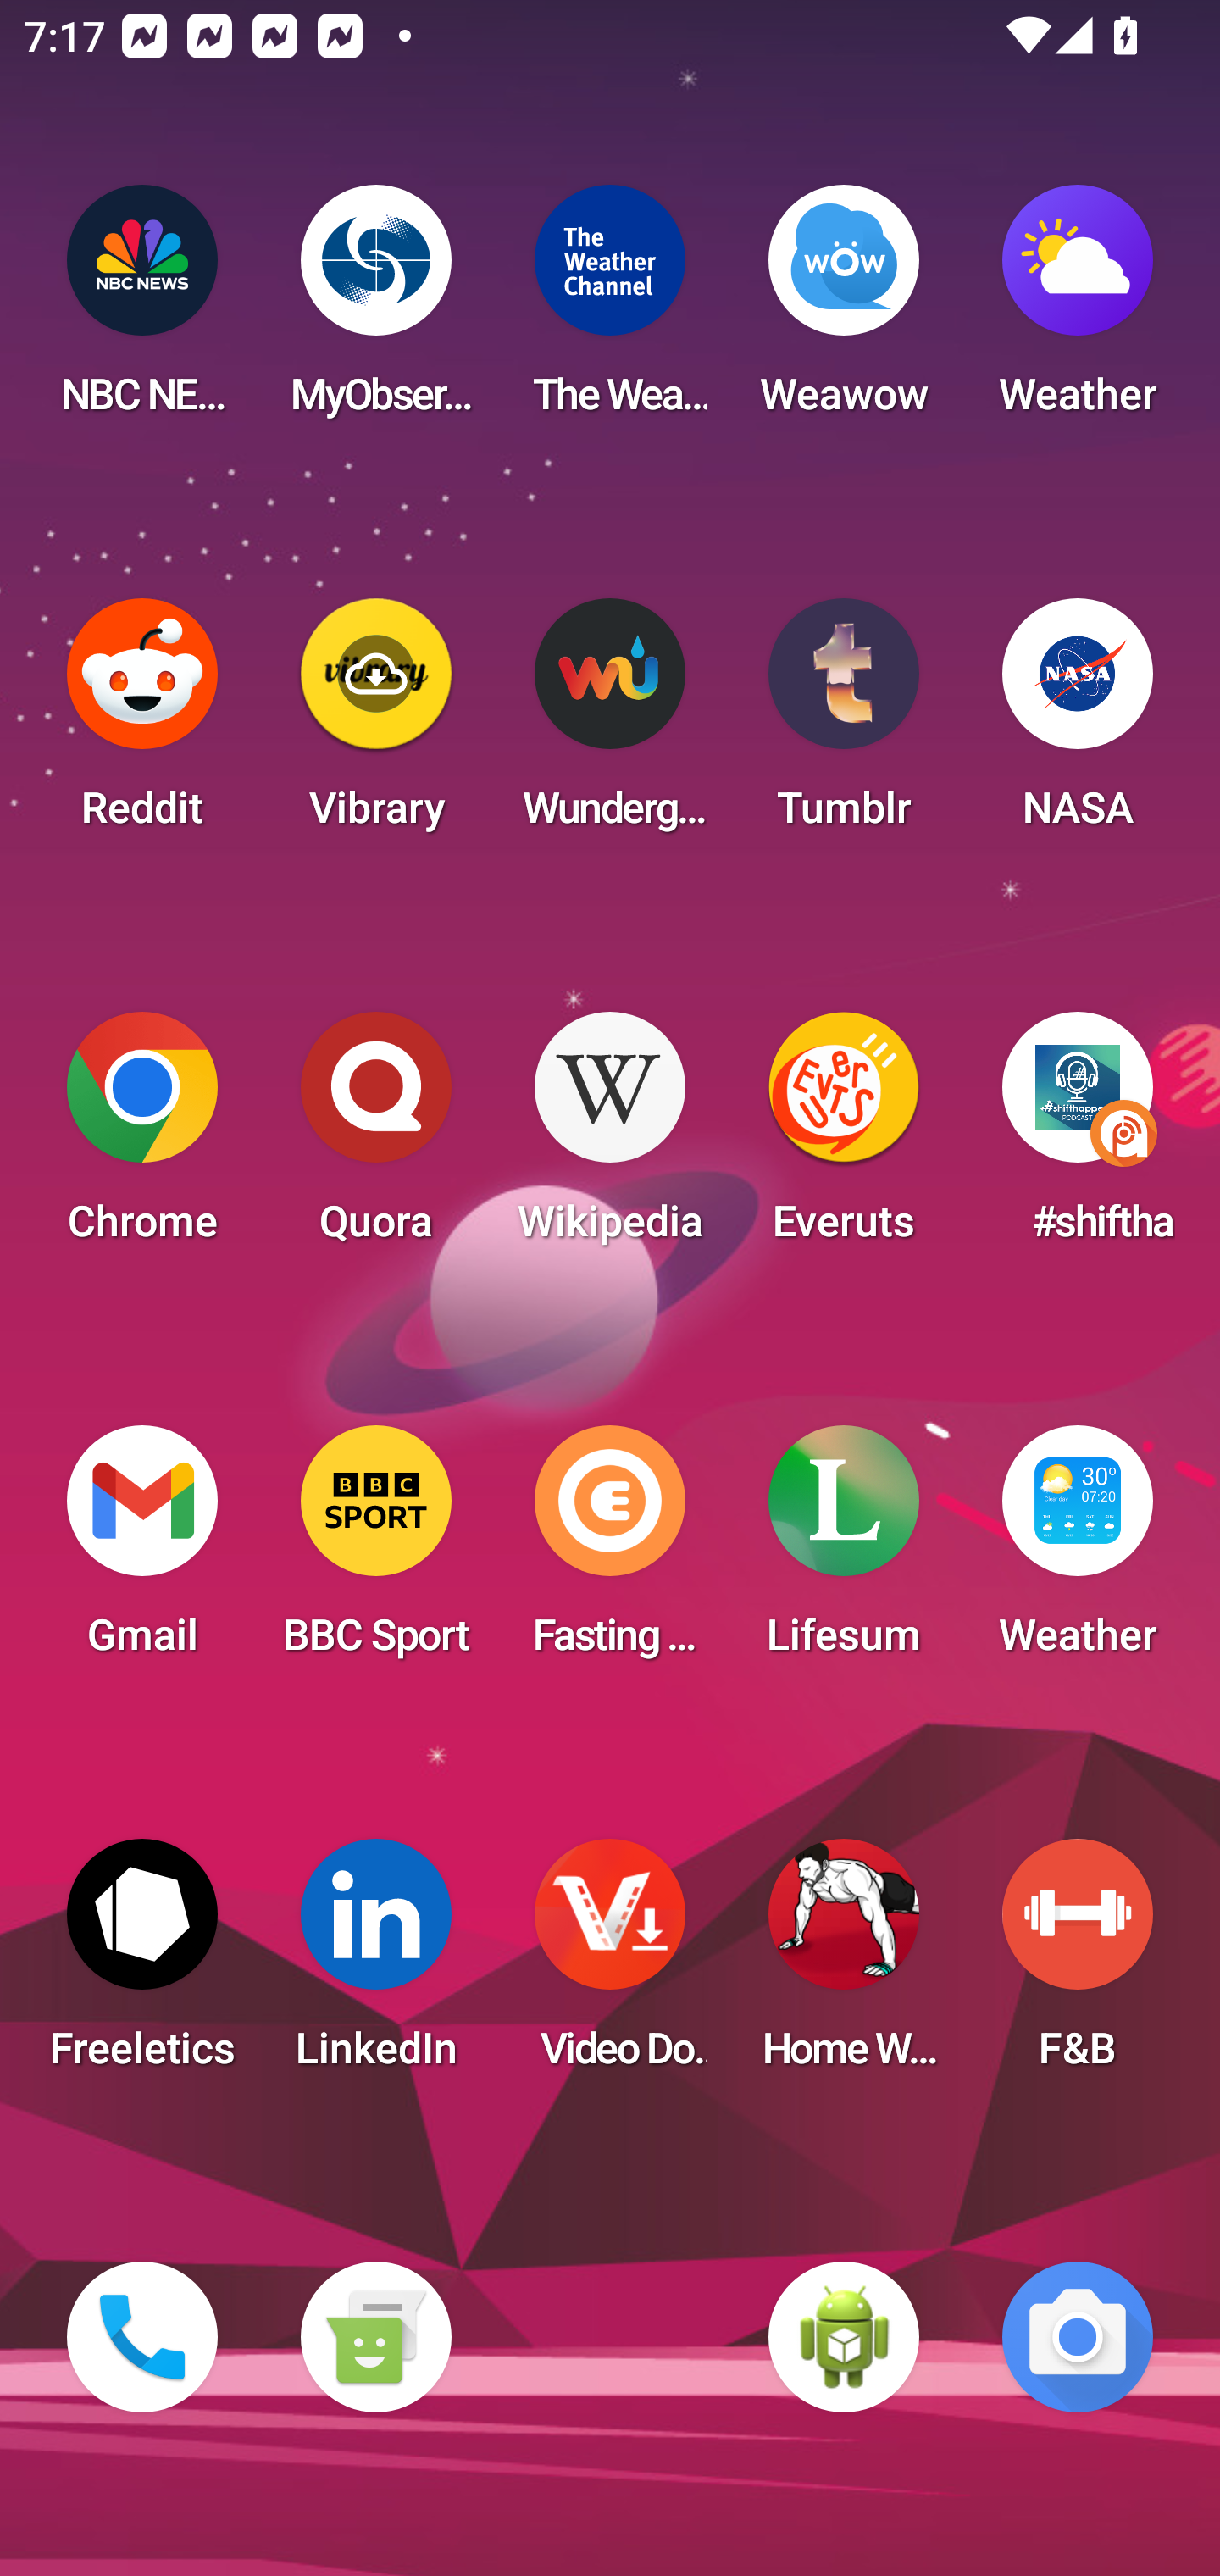 This screenshot has width=1220, height=2576. Describe the element at coordinates (375, 310) in the screenshot. I see `MyObservatory` at that location.